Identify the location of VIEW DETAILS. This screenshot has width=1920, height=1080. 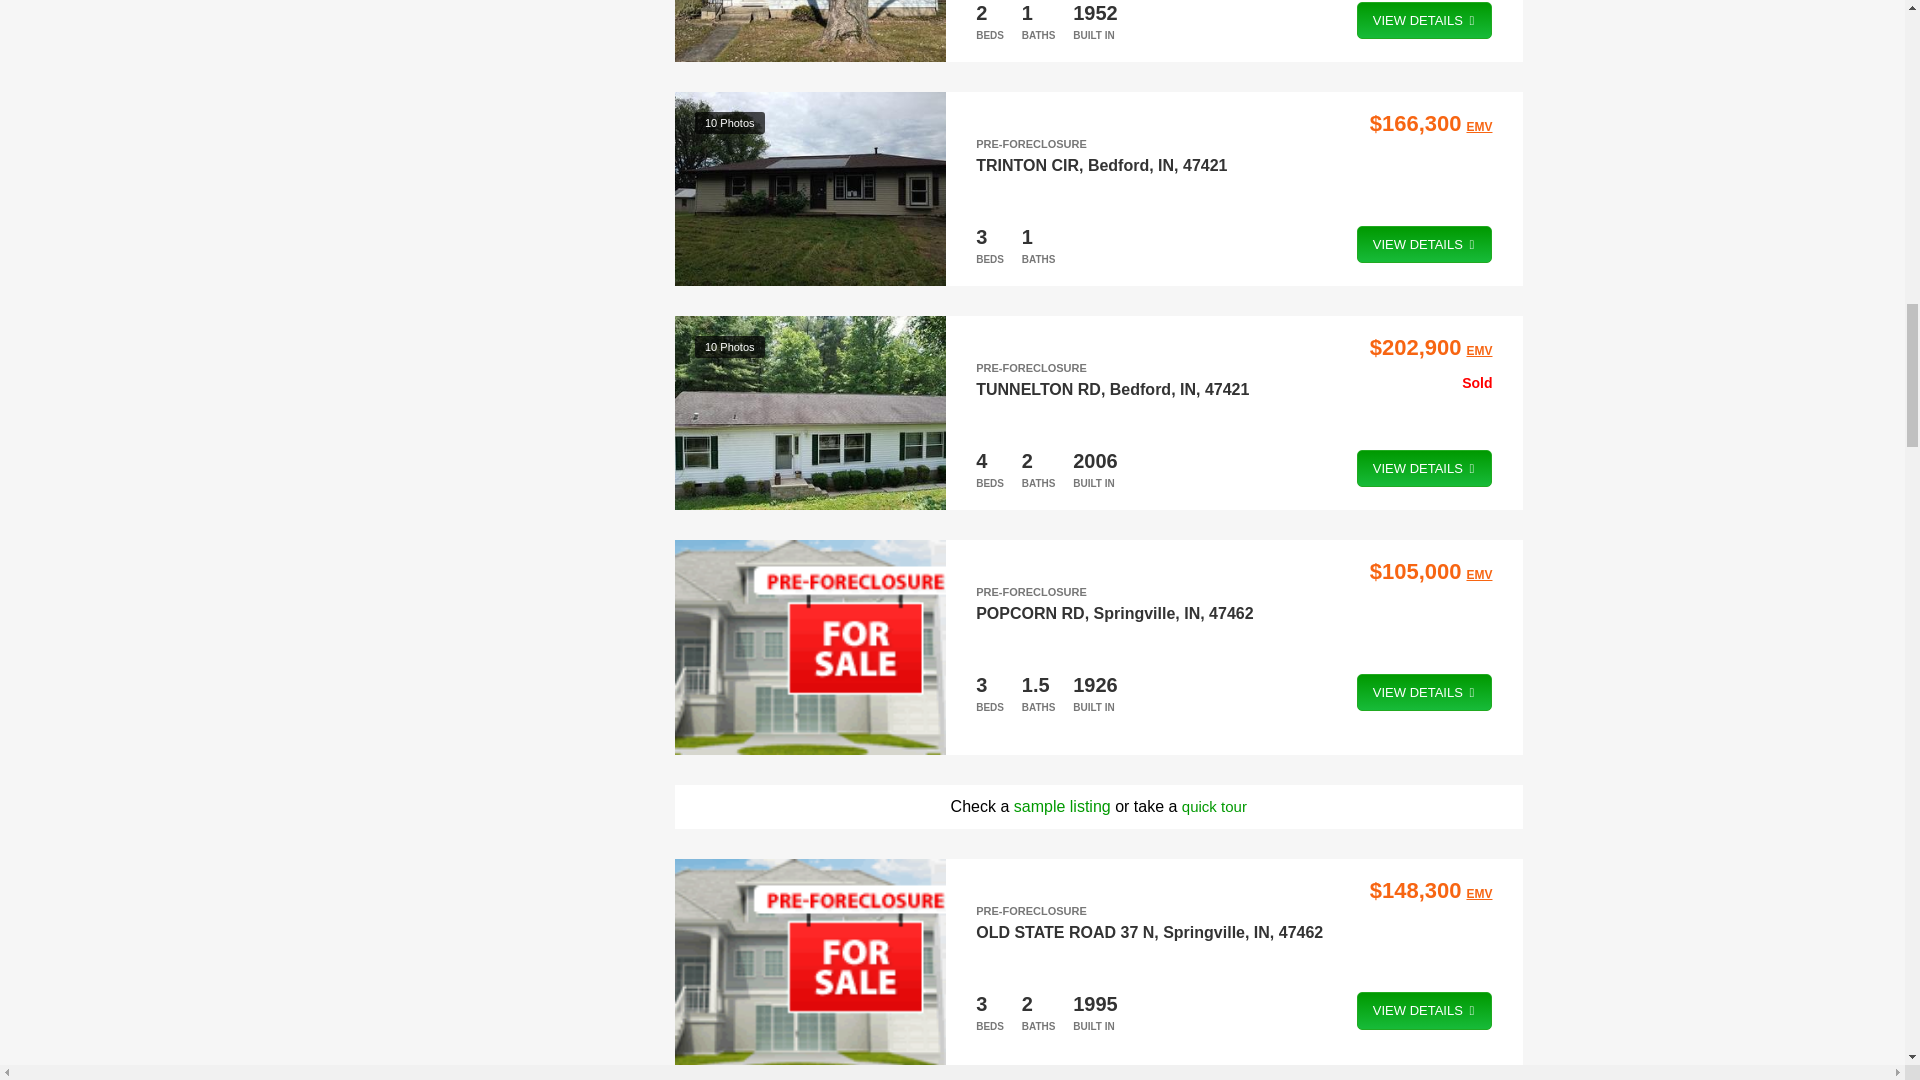
(1425, 20).